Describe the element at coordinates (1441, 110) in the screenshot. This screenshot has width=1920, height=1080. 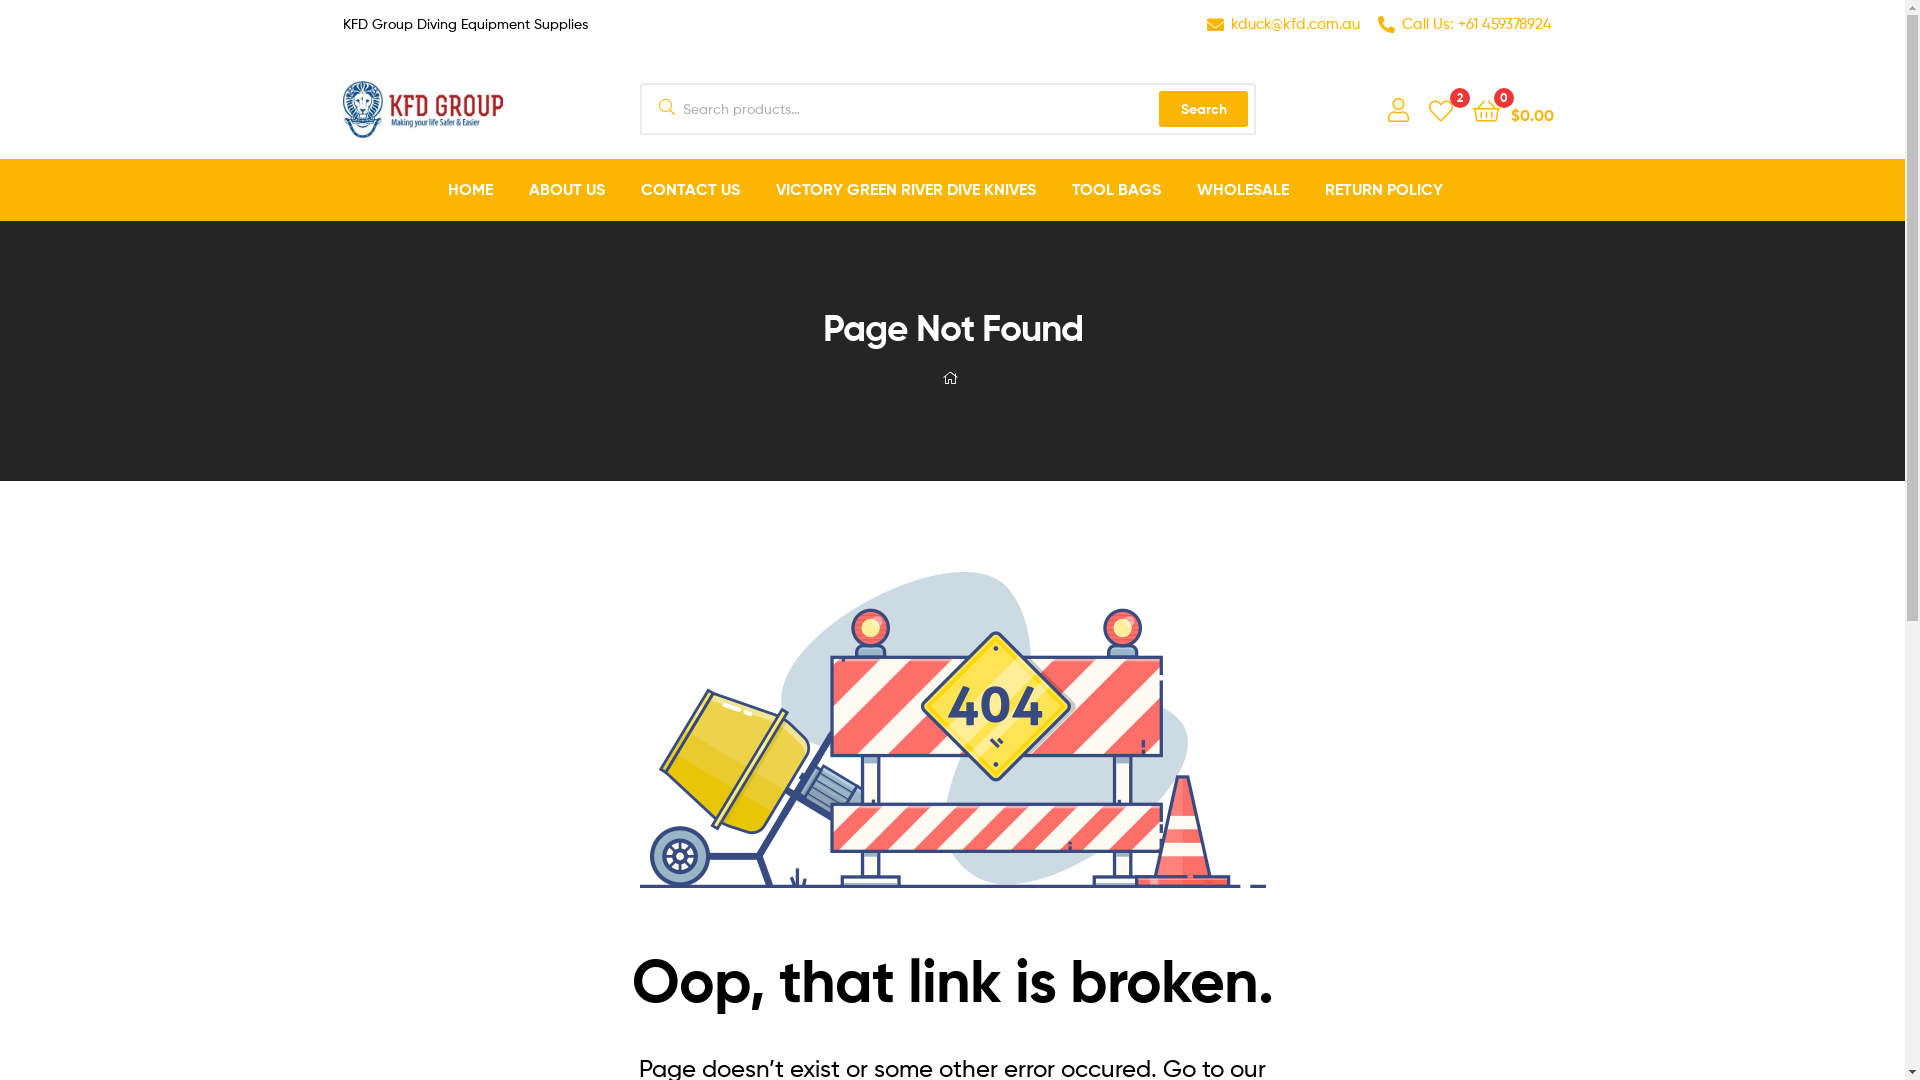
I see `2` at that location.